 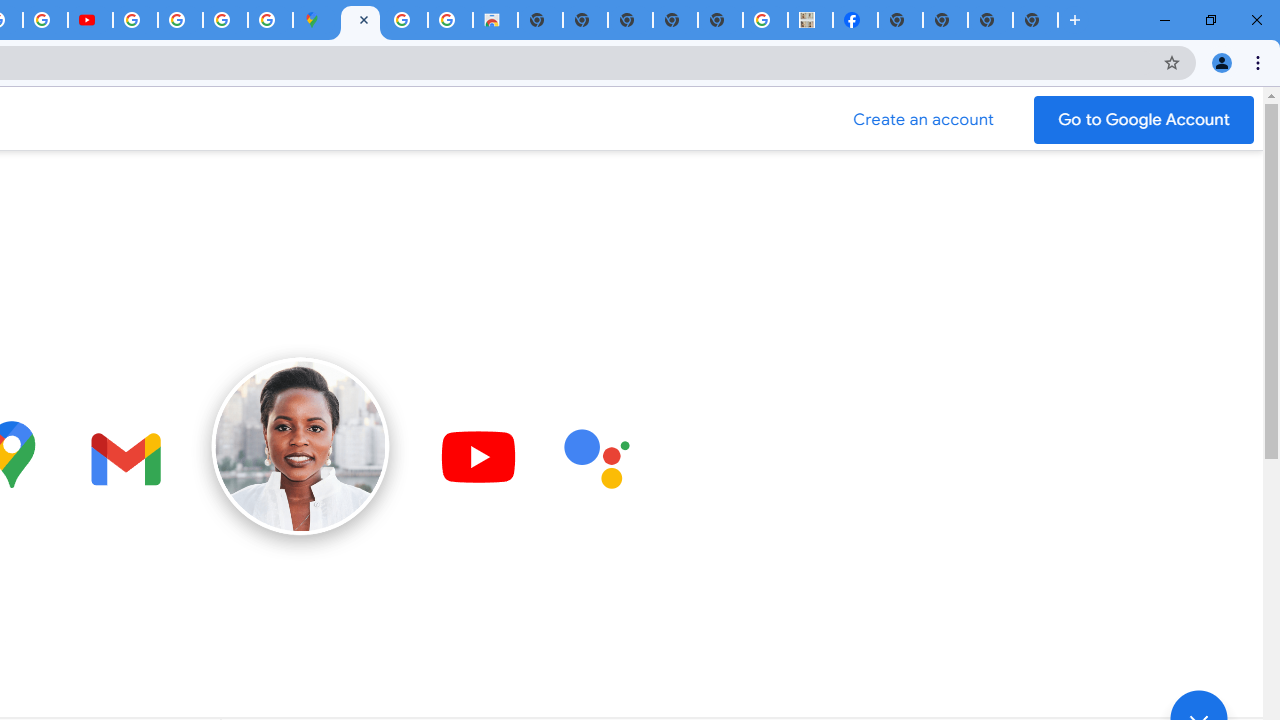 I want to click on New Tab, so click(x=1075, y=20).